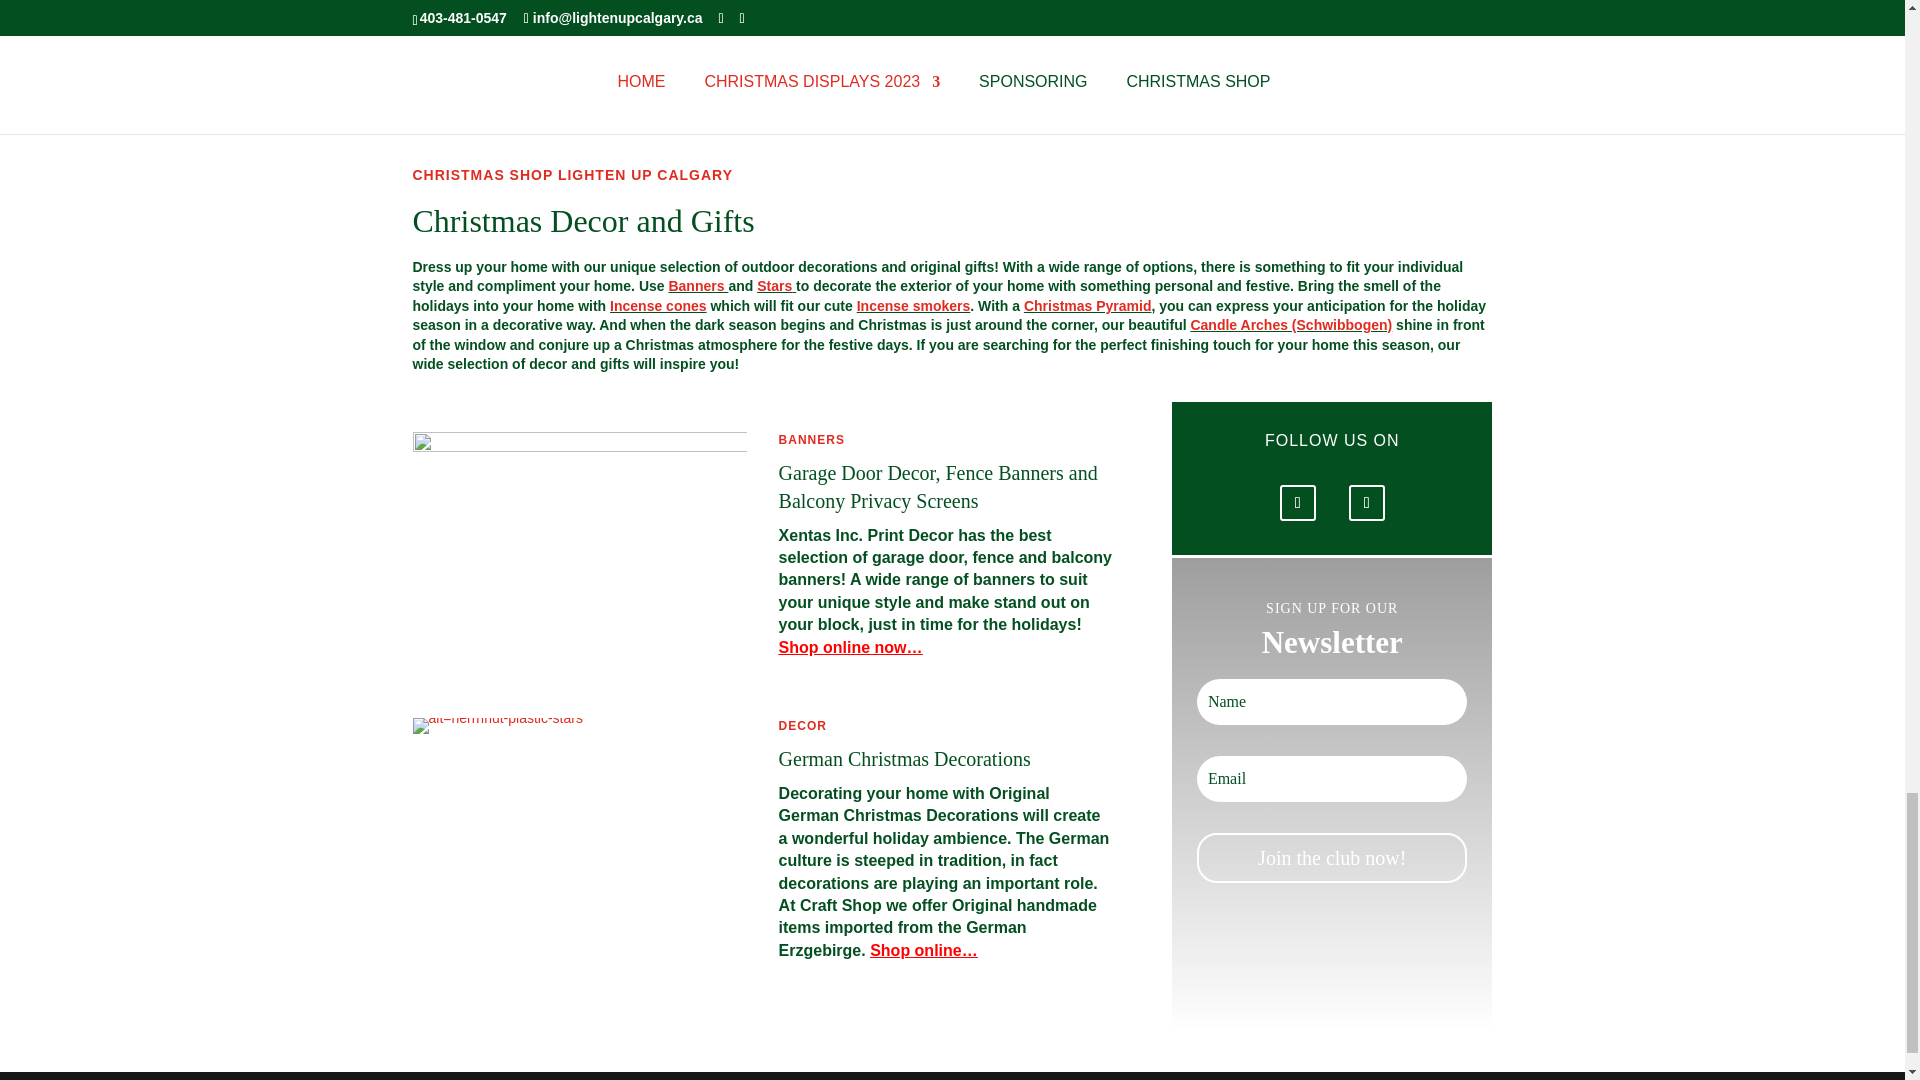  I want to click on Incense cones, so click(658, 306).